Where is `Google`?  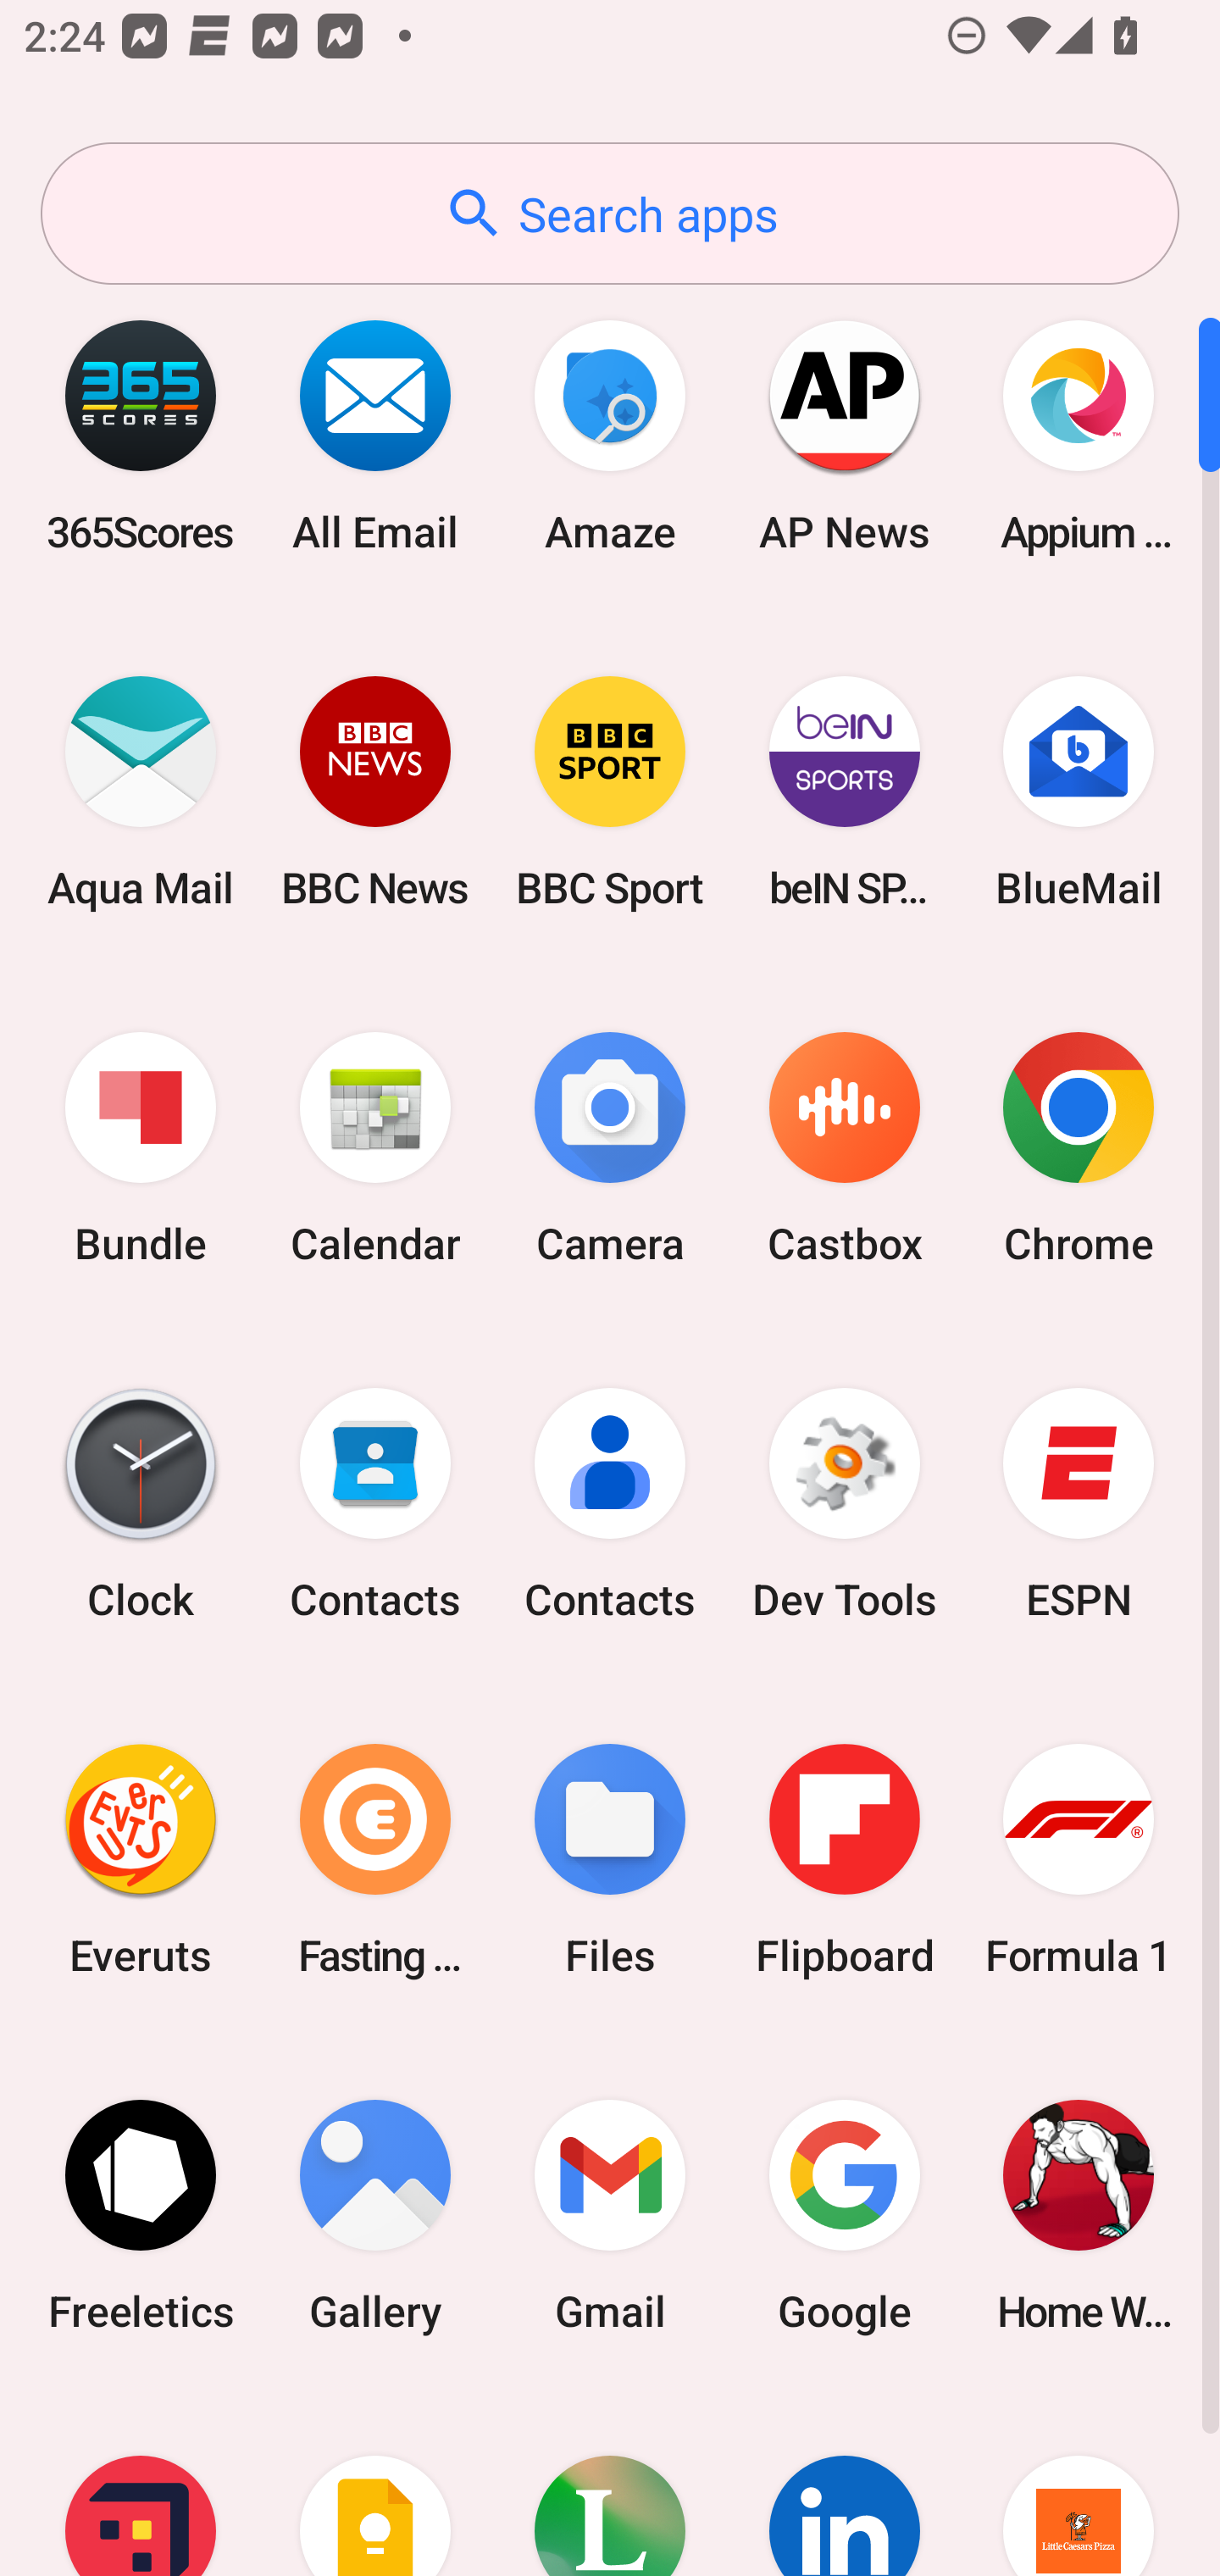
Google is located at coordinates (844, 2215).